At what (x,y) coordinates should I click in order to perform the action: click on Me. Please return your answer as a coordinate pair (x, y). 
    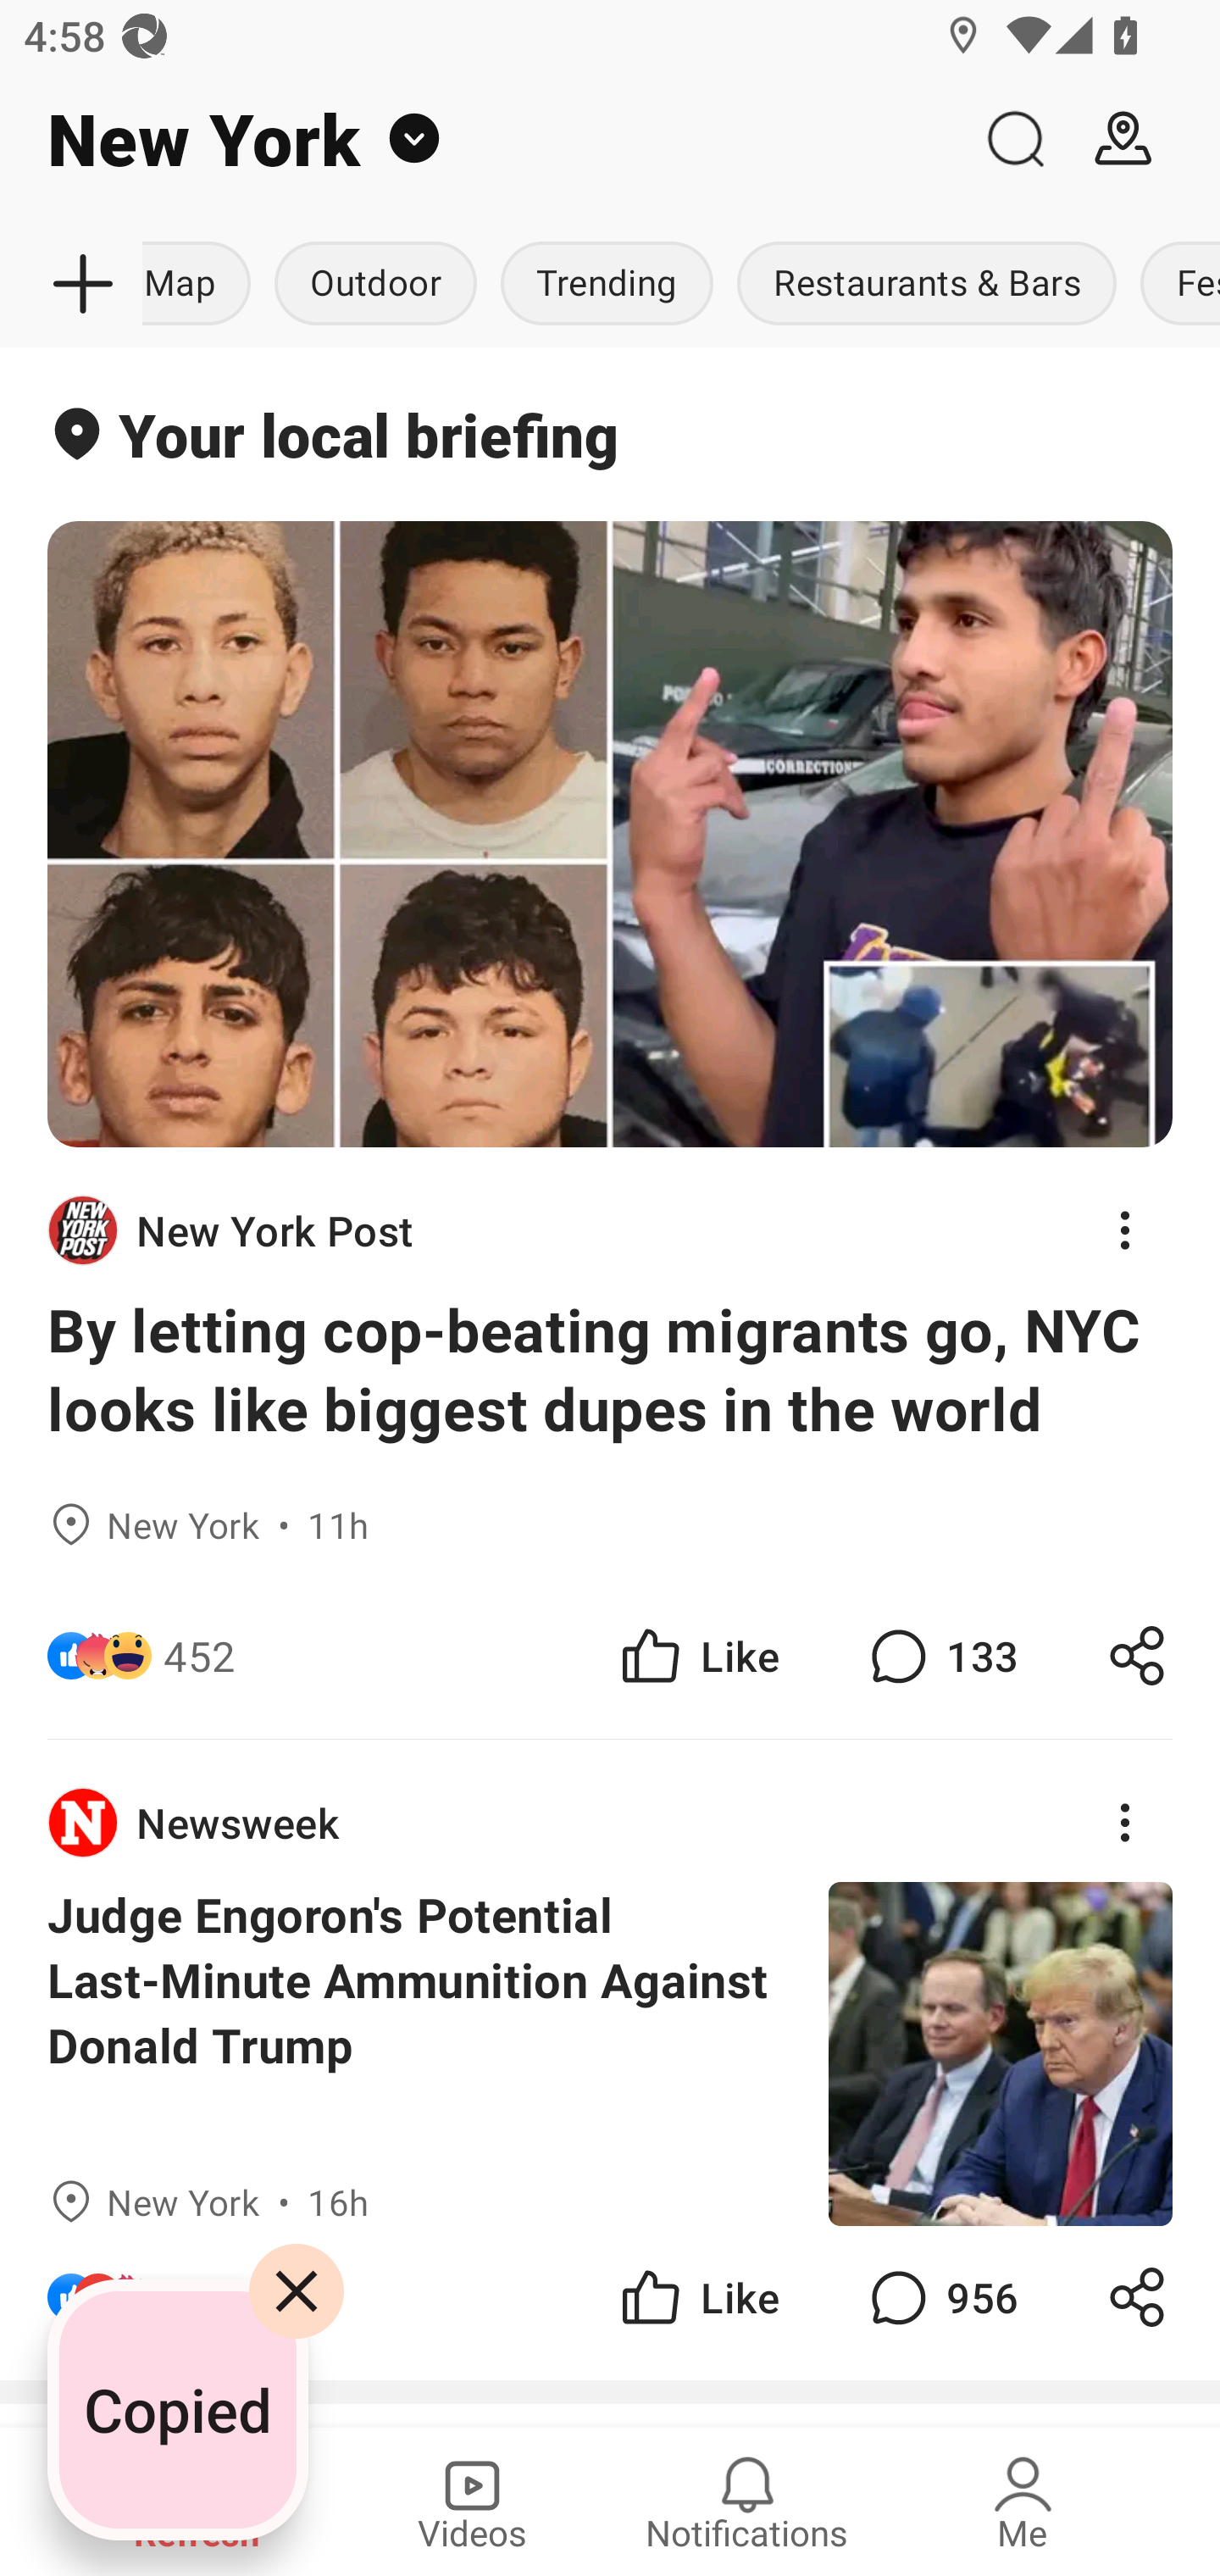
    Looking at the image, I should click on (1023, 2501).